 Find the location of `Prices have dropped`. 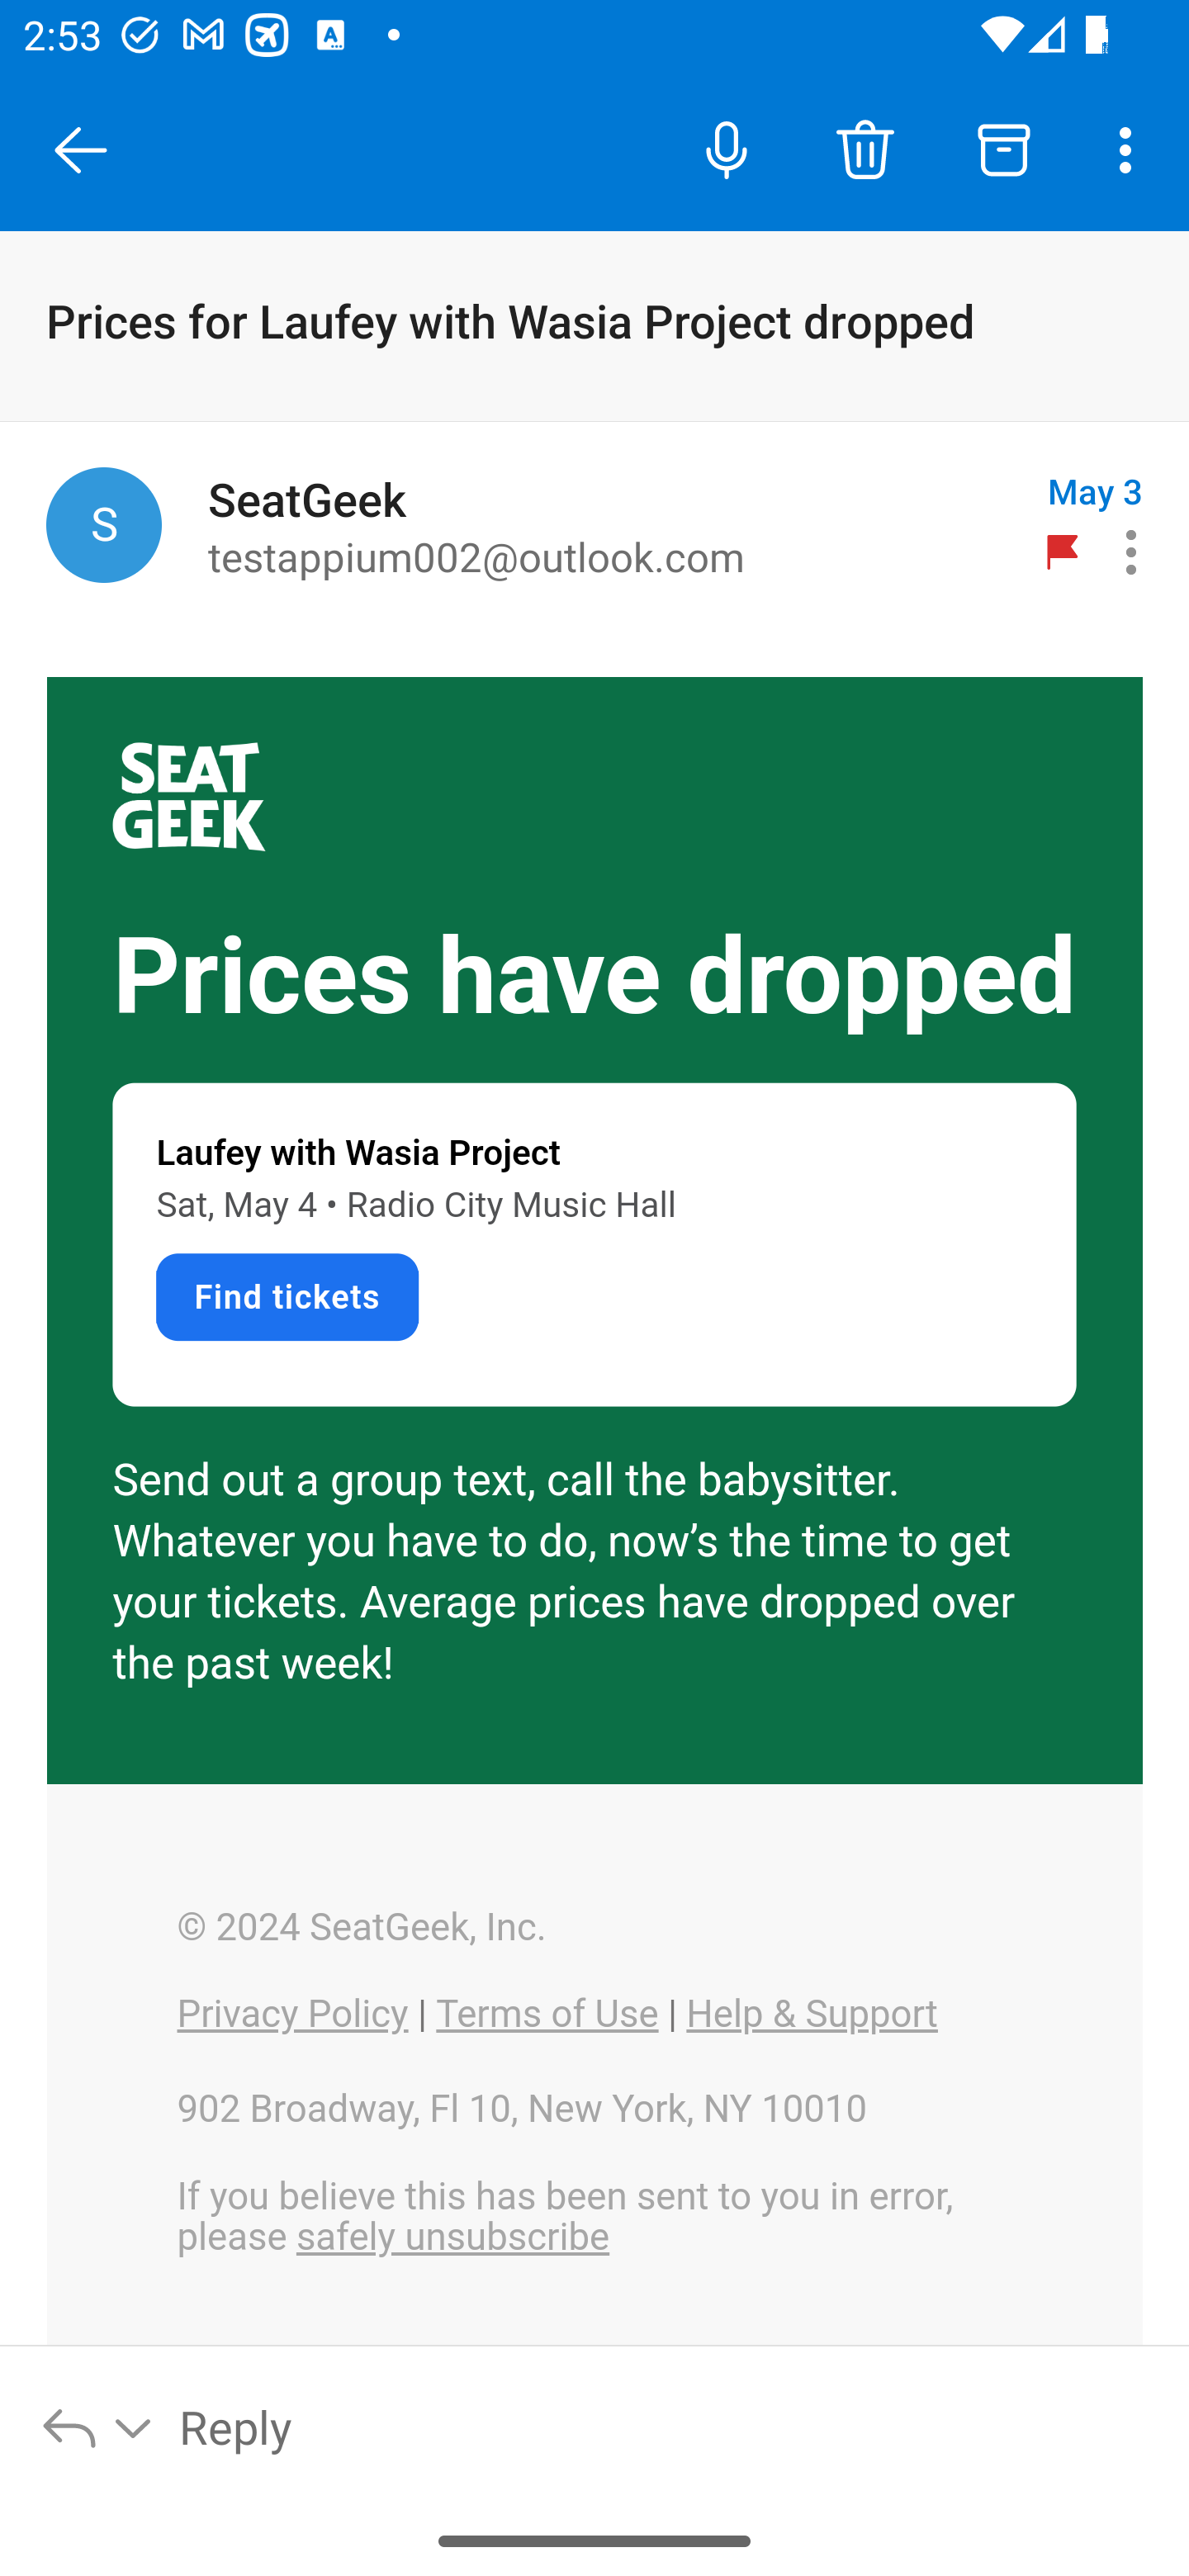

Prices have dropped is located at coordinates (594, 978).